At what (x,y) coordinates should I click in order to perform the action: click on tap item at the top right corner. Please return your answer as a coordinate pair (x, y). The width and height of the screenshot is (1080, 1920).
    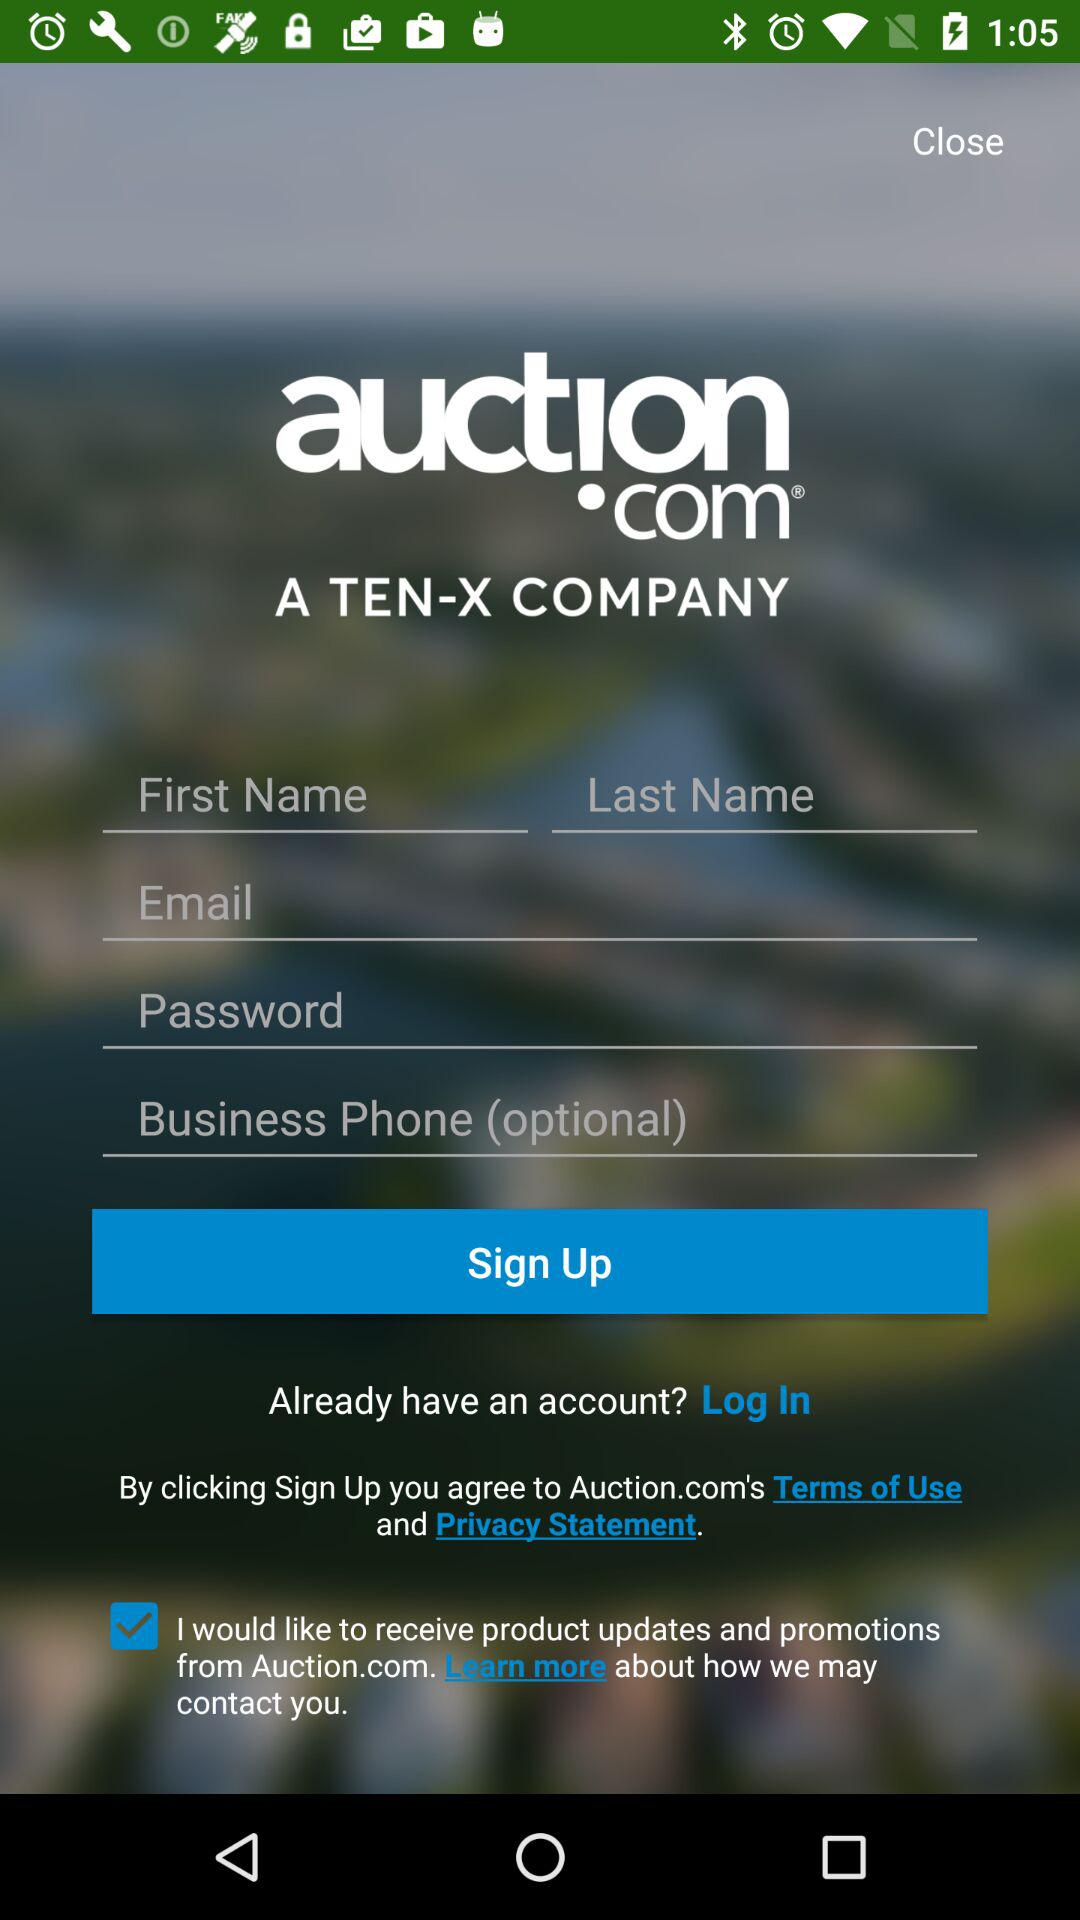
    Looking at the image, I should click on (964, 142).